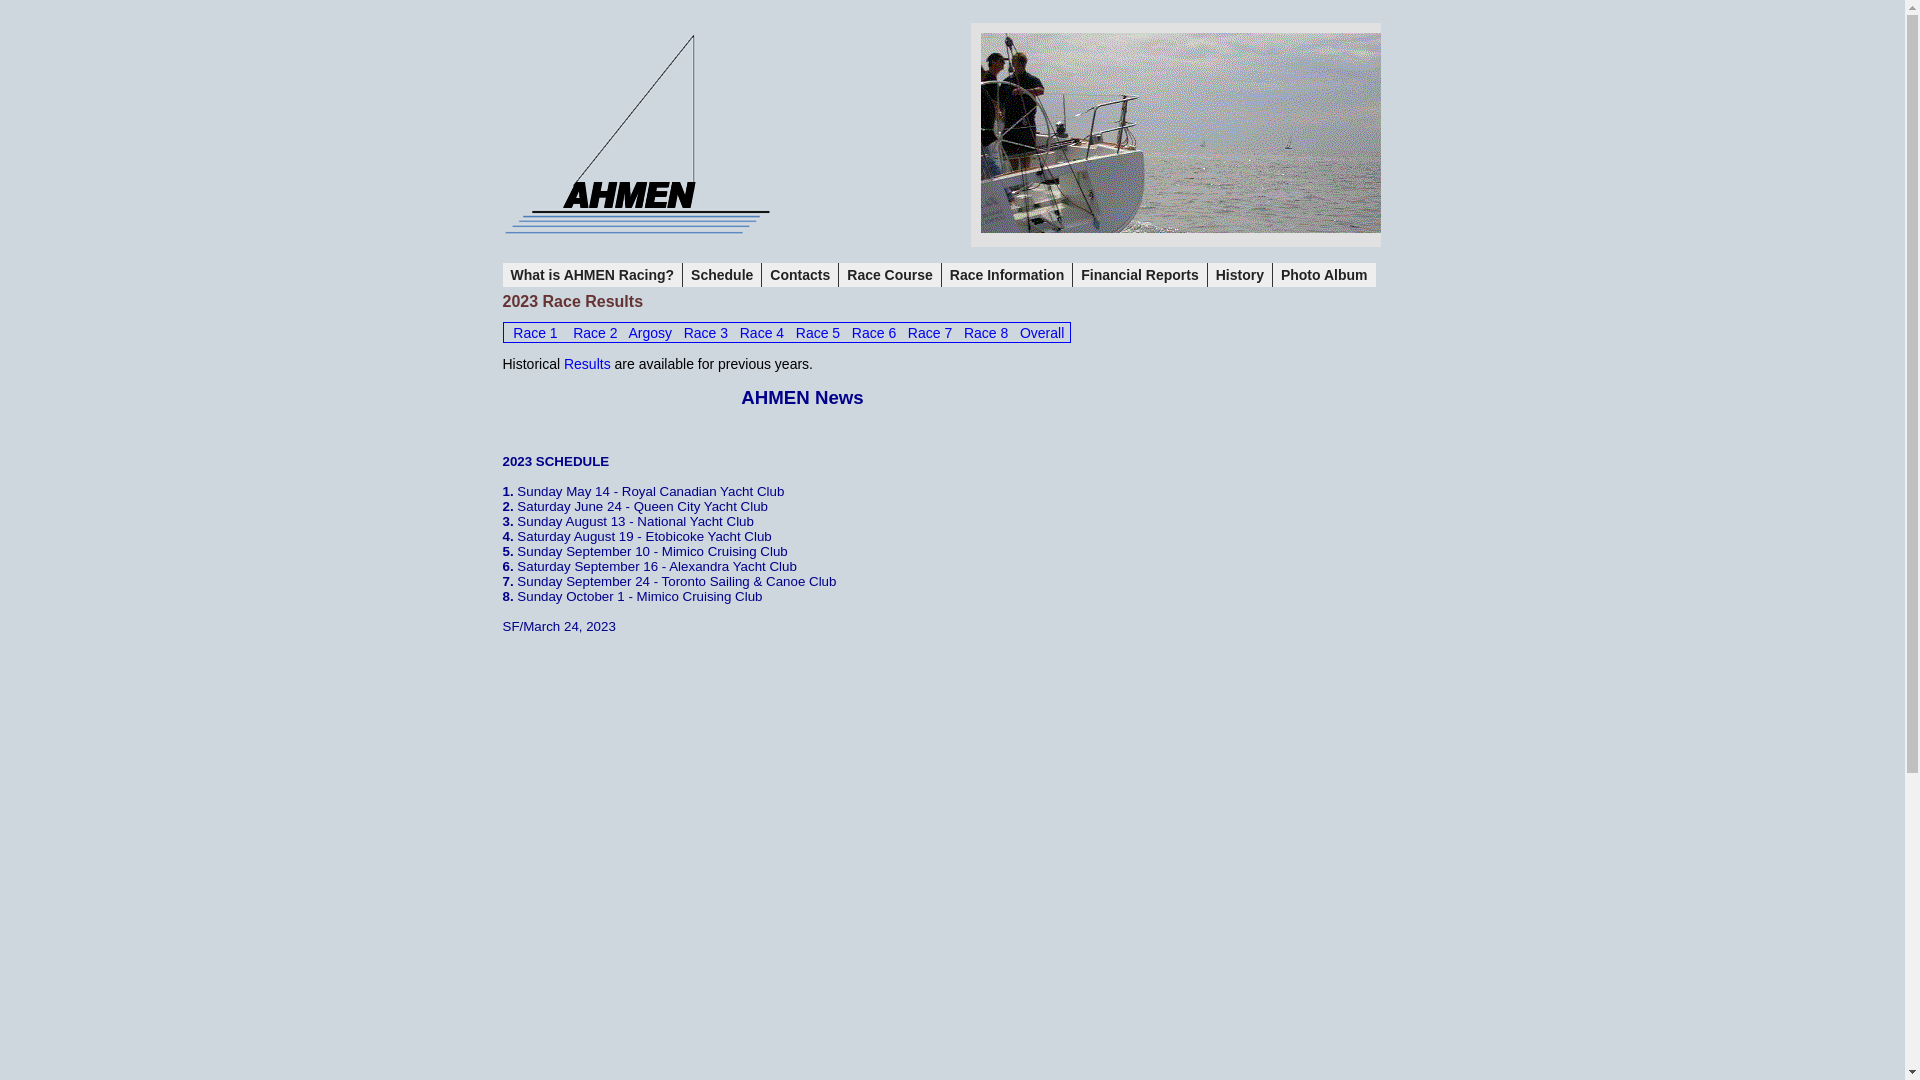  I want to click on Race 6, so click(874, 333).